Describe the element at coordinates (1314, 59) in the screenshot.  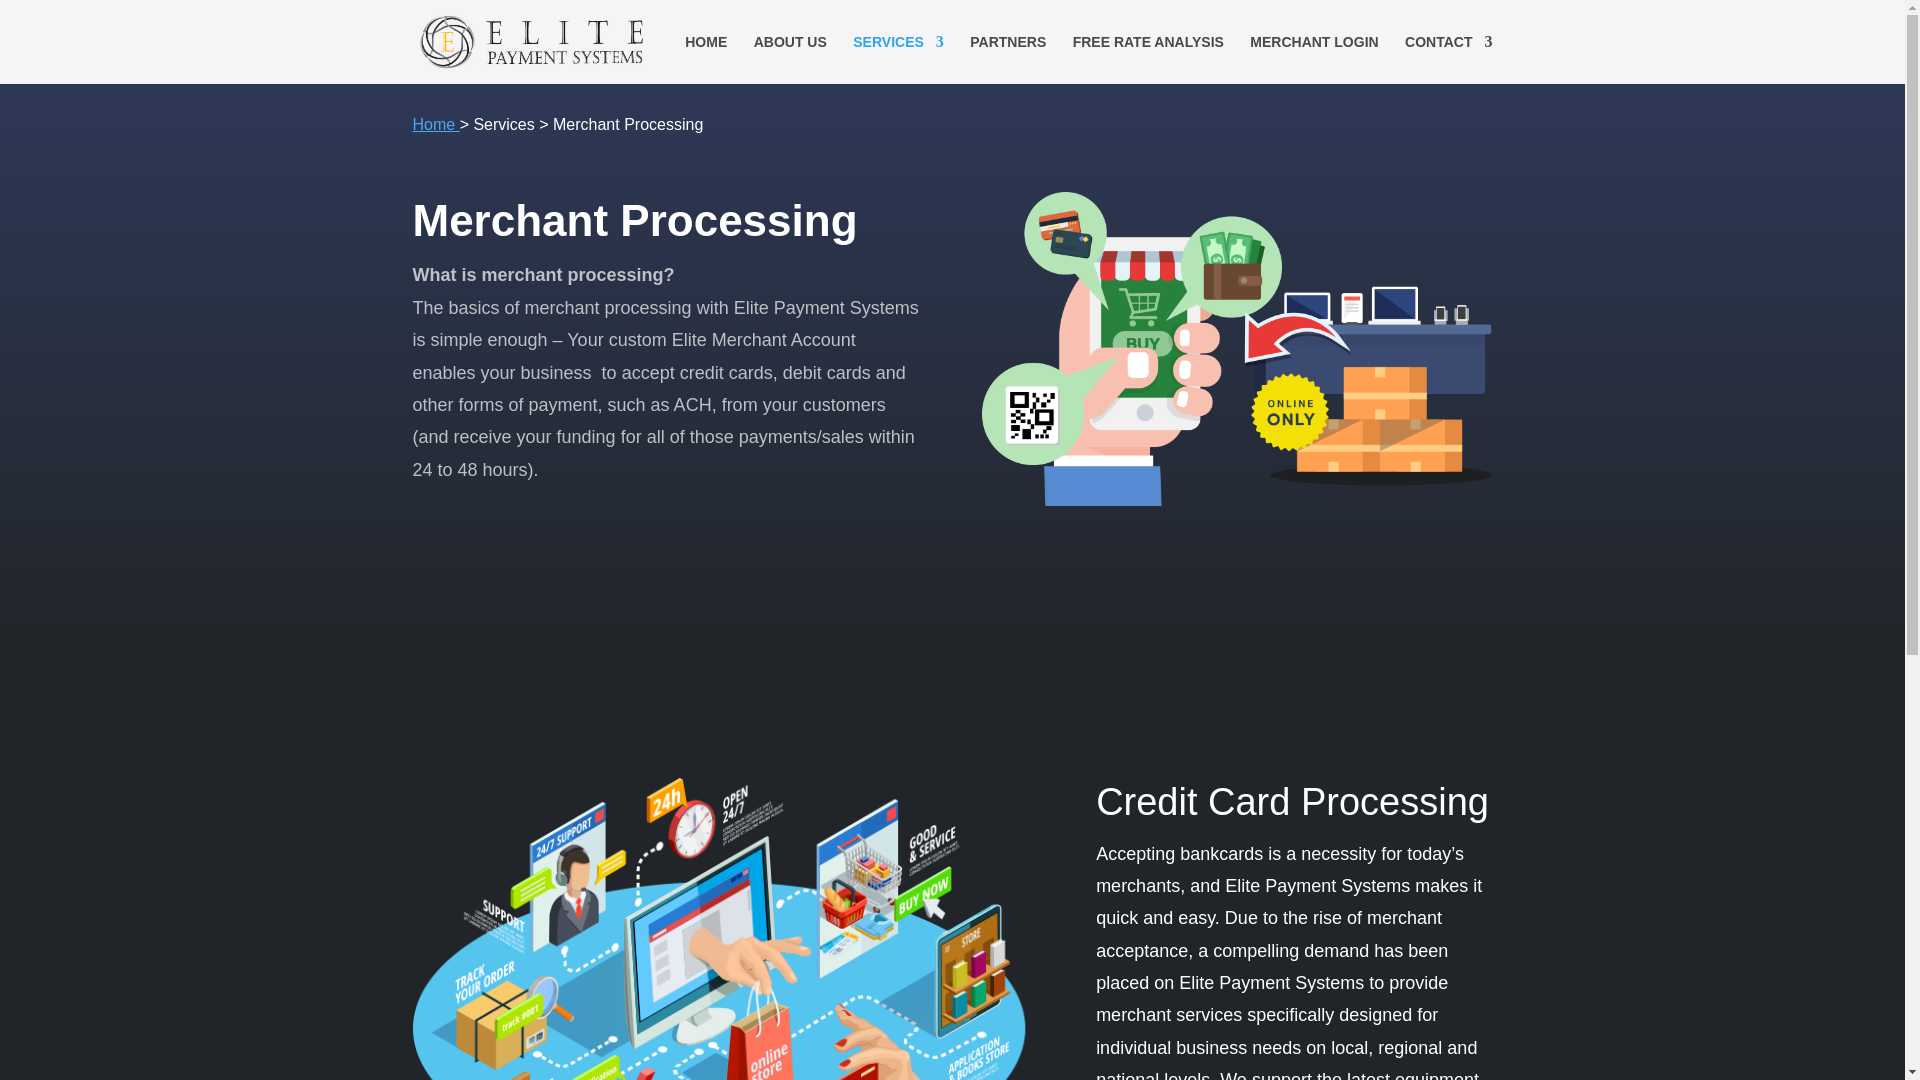
I see `MERCHANT LOGIN` at that location.